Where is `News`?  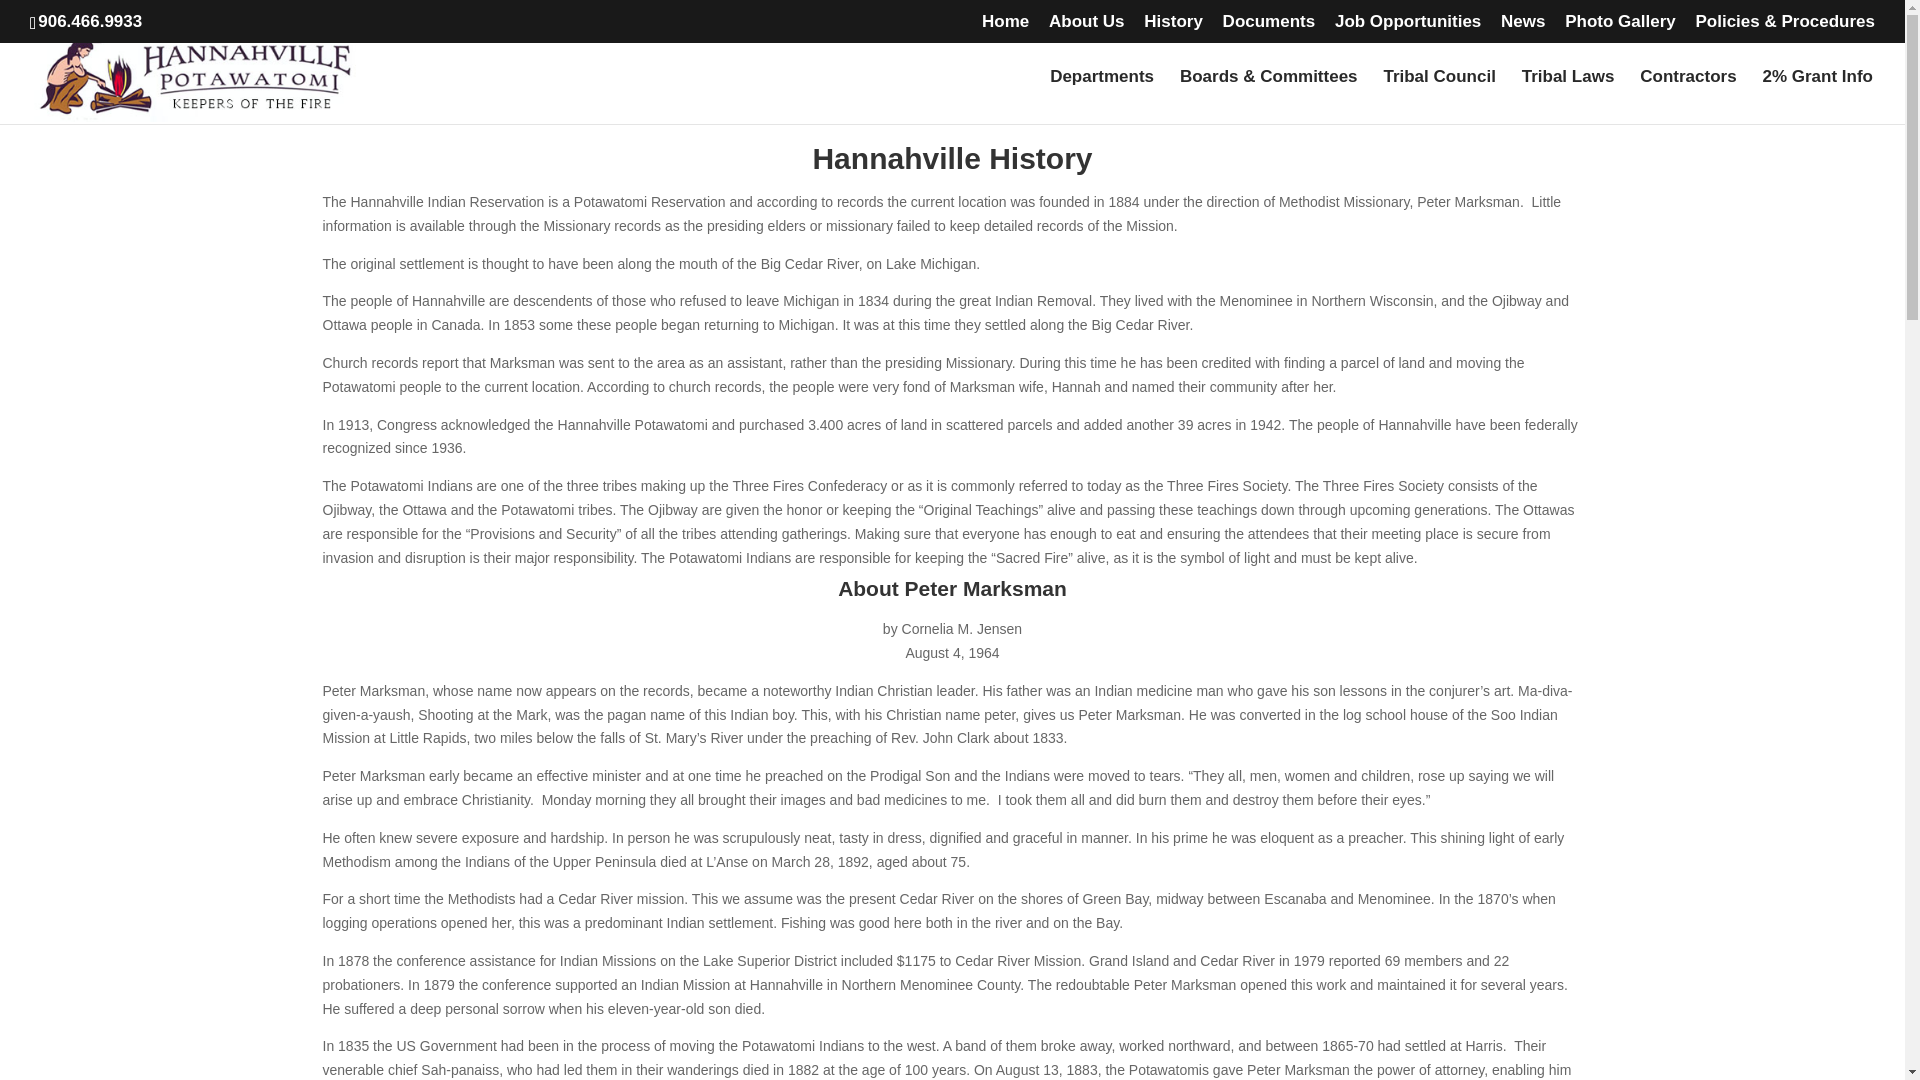 News is located at coordinates (1523, 28).